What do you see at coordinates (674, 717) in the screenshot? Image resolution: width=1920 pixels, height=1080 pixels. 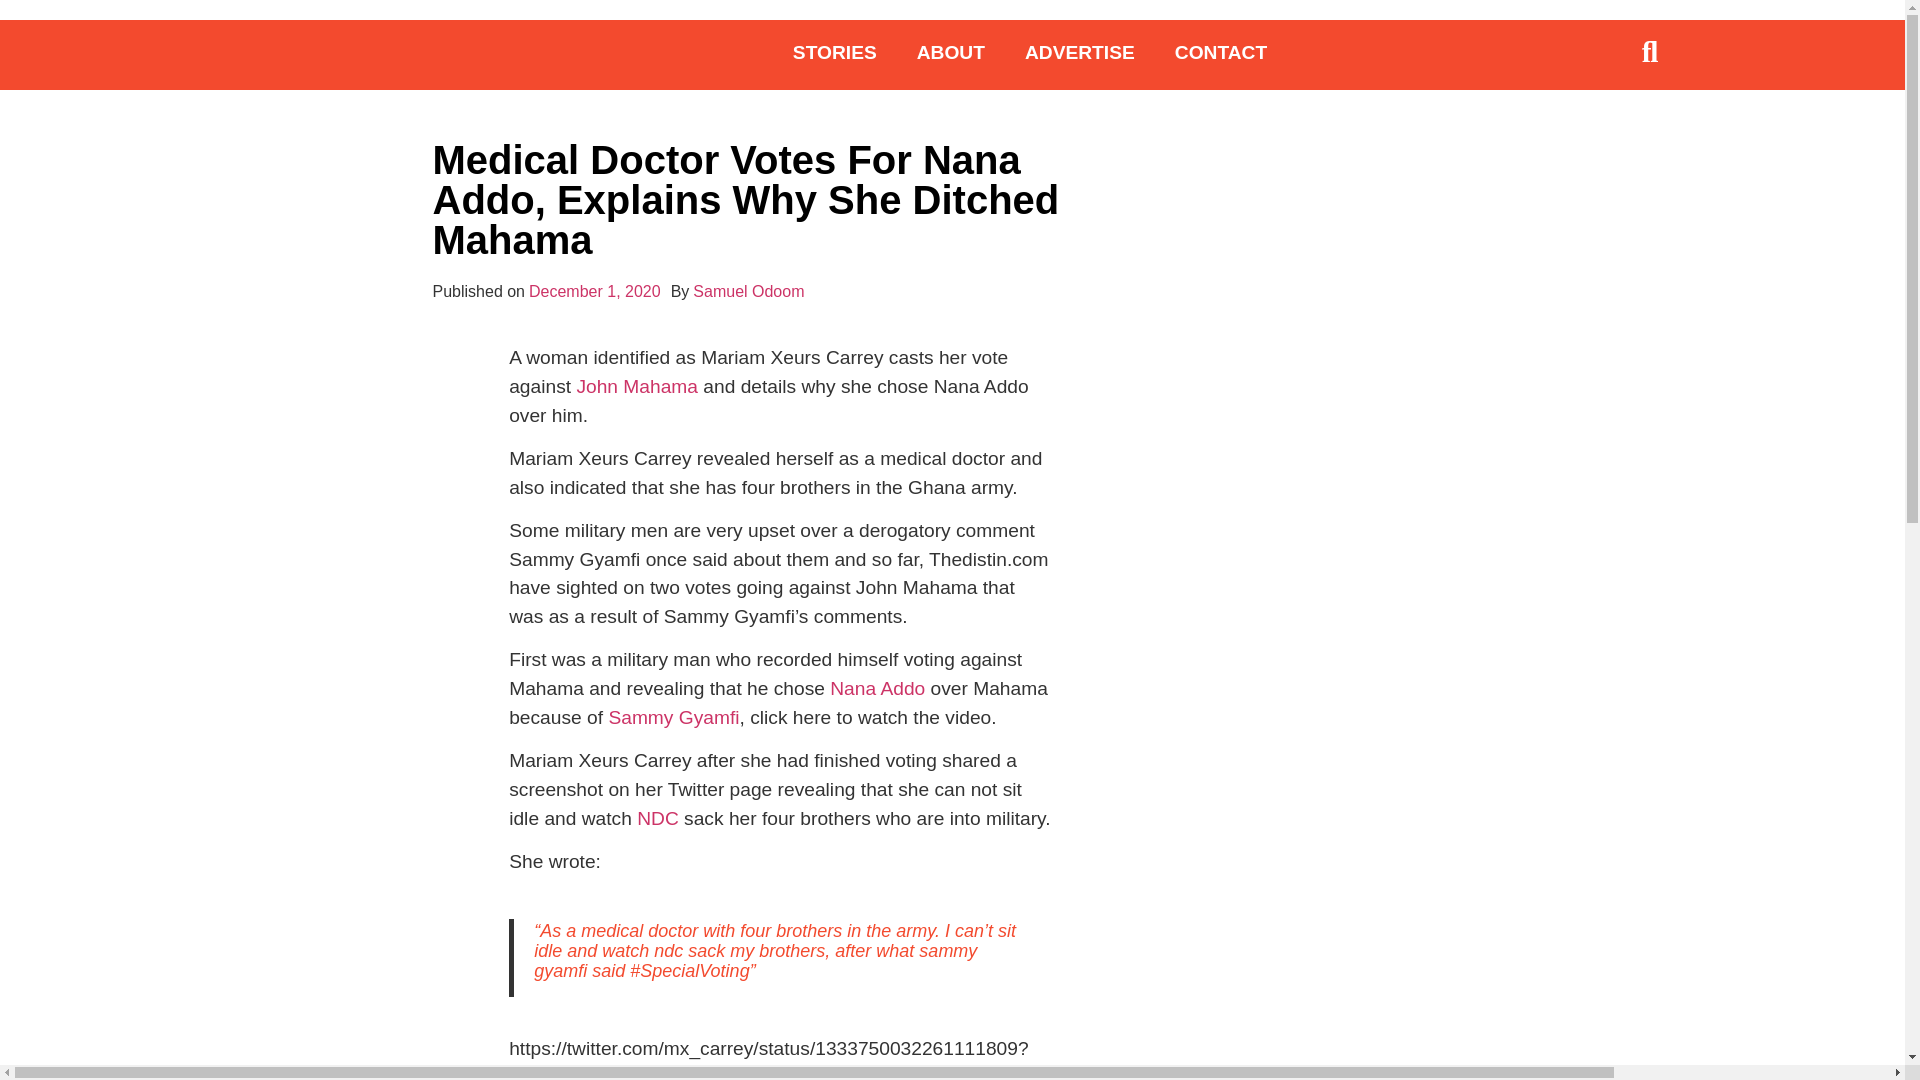 I see `Sammy Gyamfi` at bounding box center [674, 717].